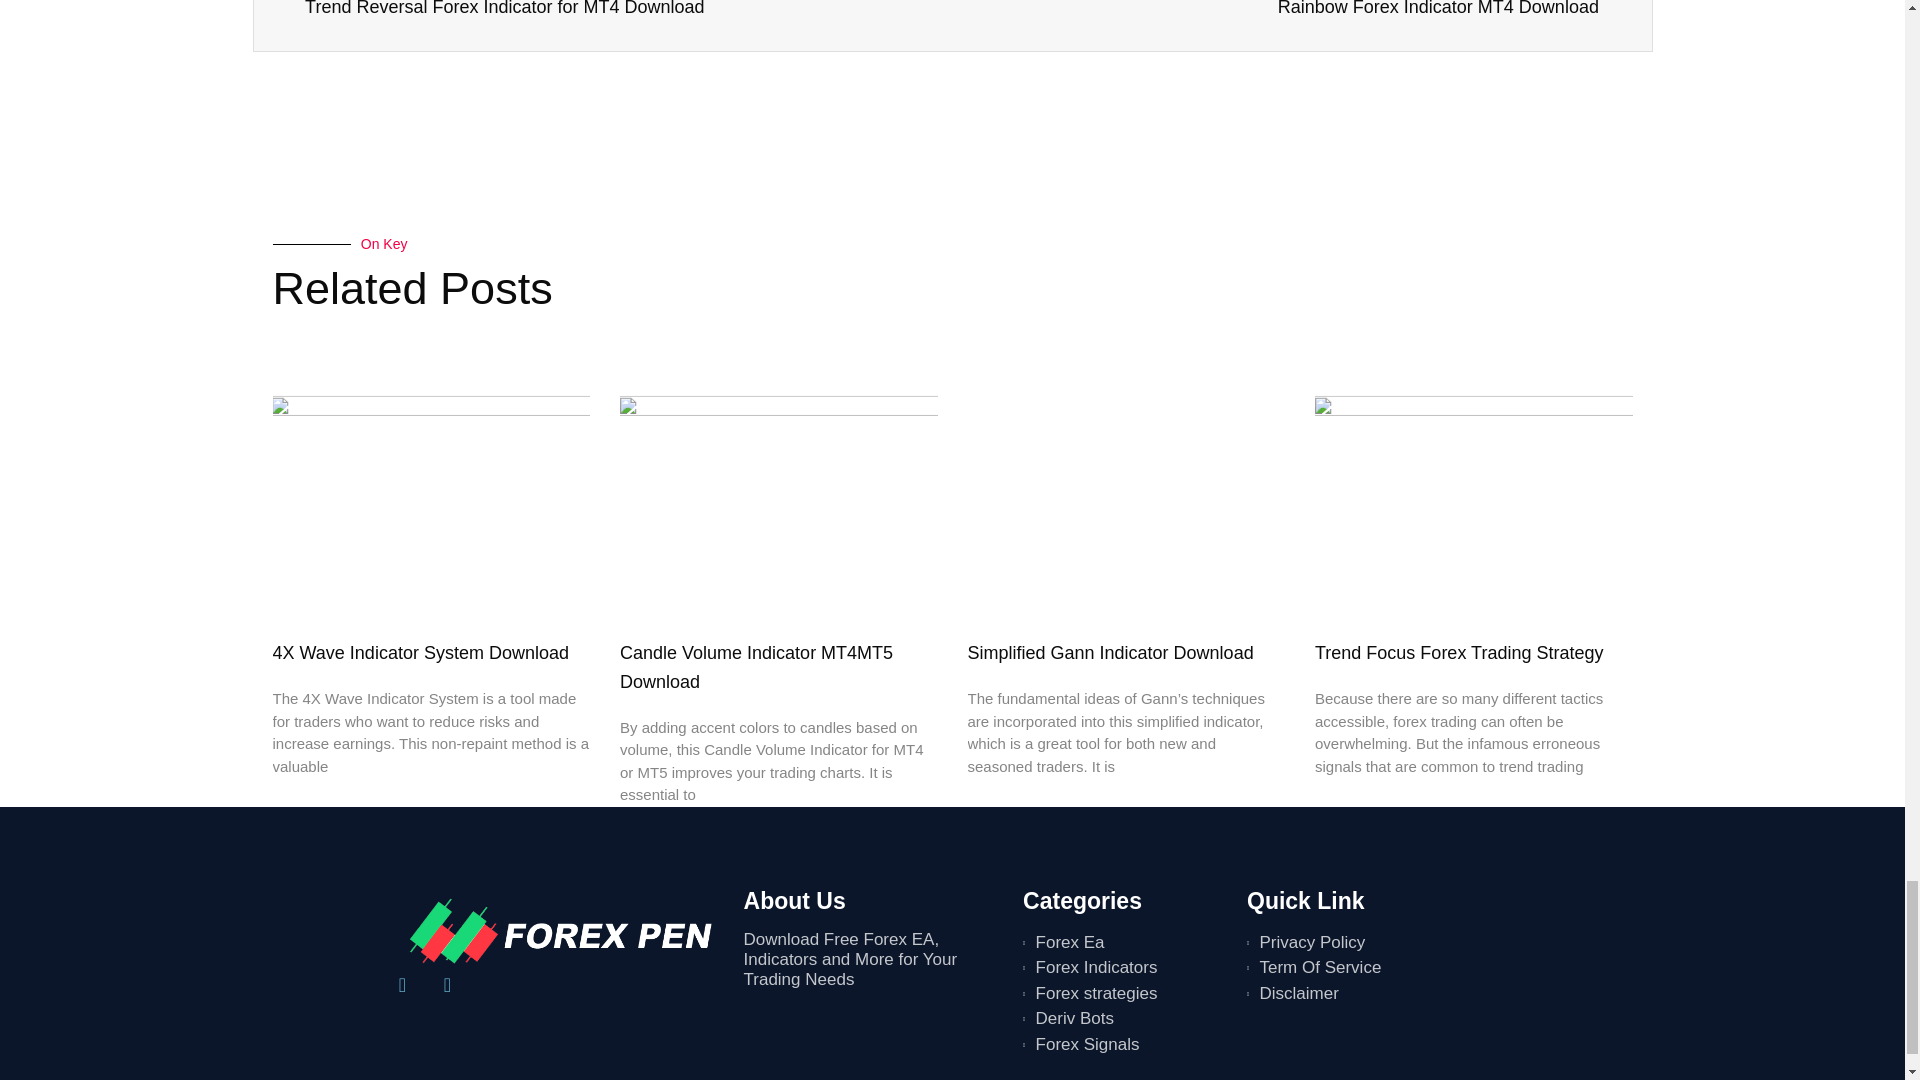 The height and width of the screenshot is (1080, 1920). Describe the element at coordinates (618, 10) in the screenshot. I see `4X Wave Indicator System Download` at that location.